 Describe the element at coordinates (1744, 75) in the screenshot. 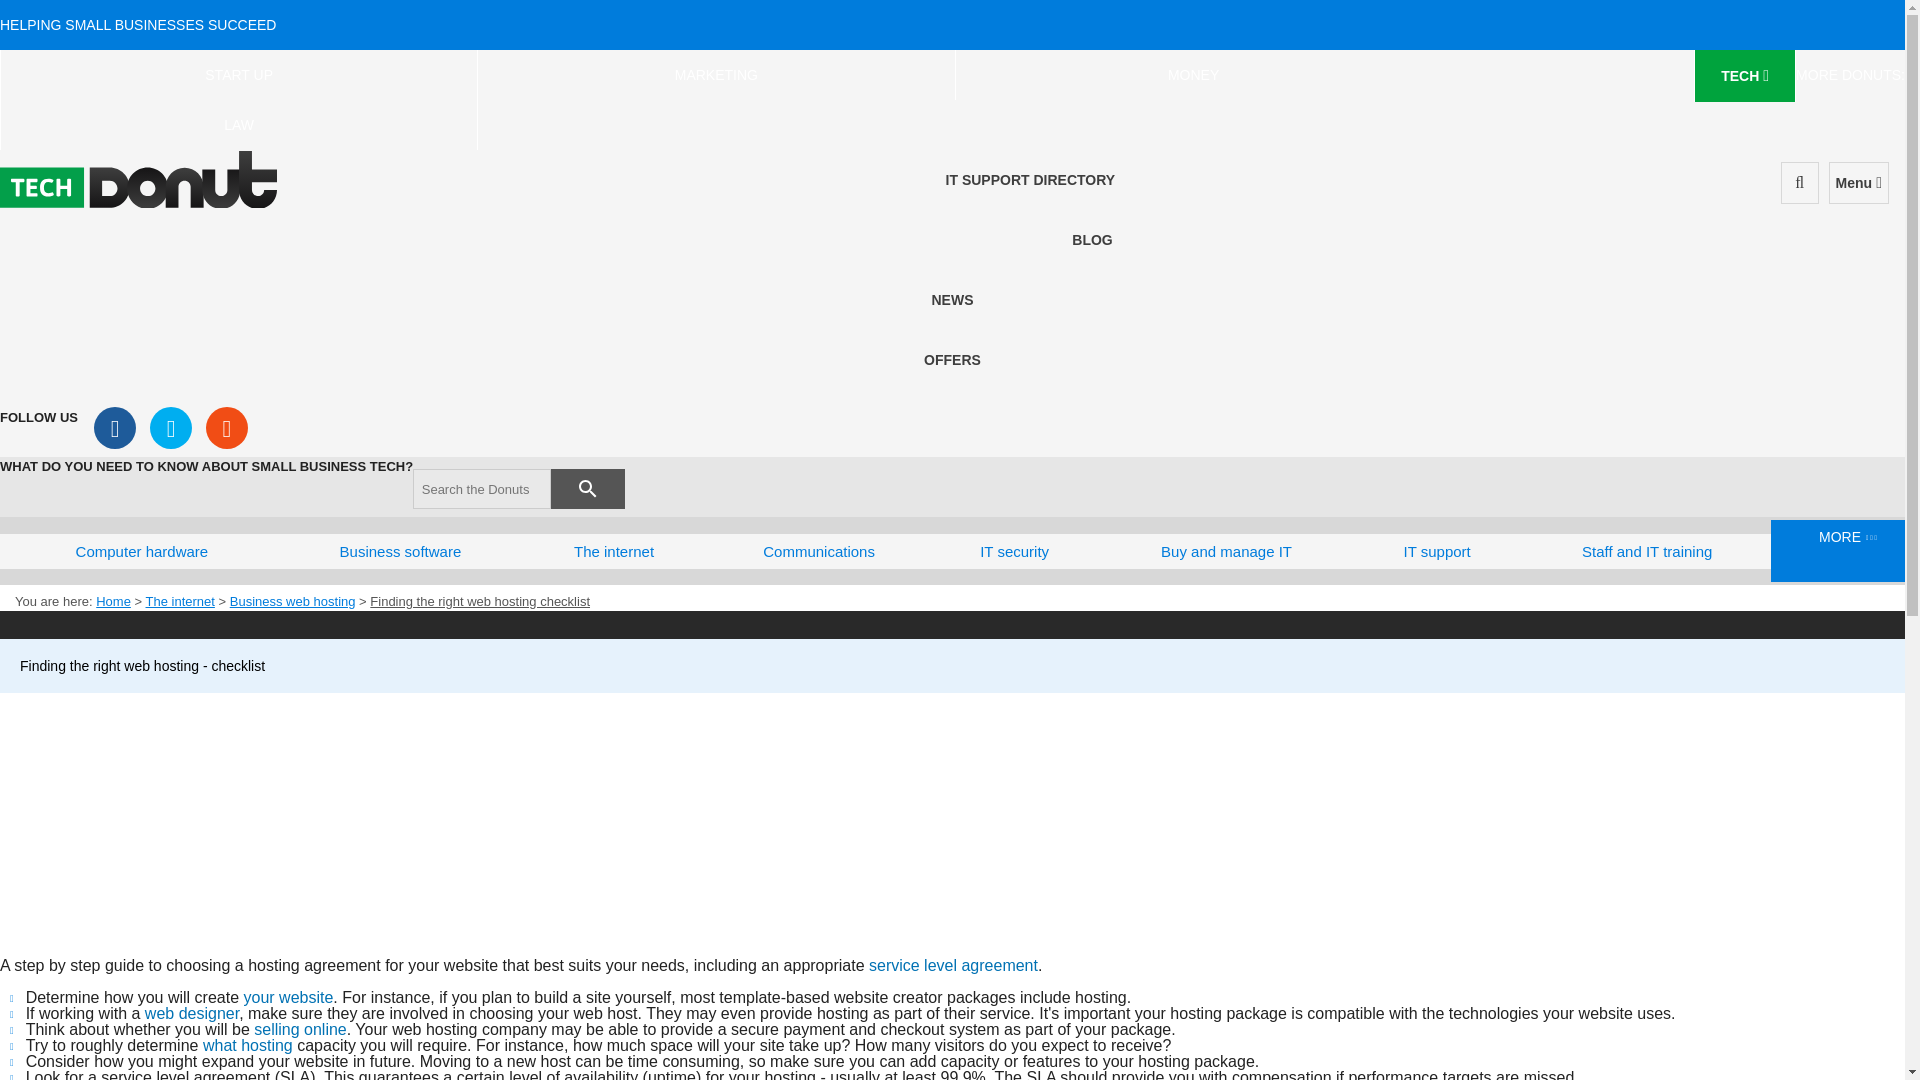

I see `TECH` at that location.